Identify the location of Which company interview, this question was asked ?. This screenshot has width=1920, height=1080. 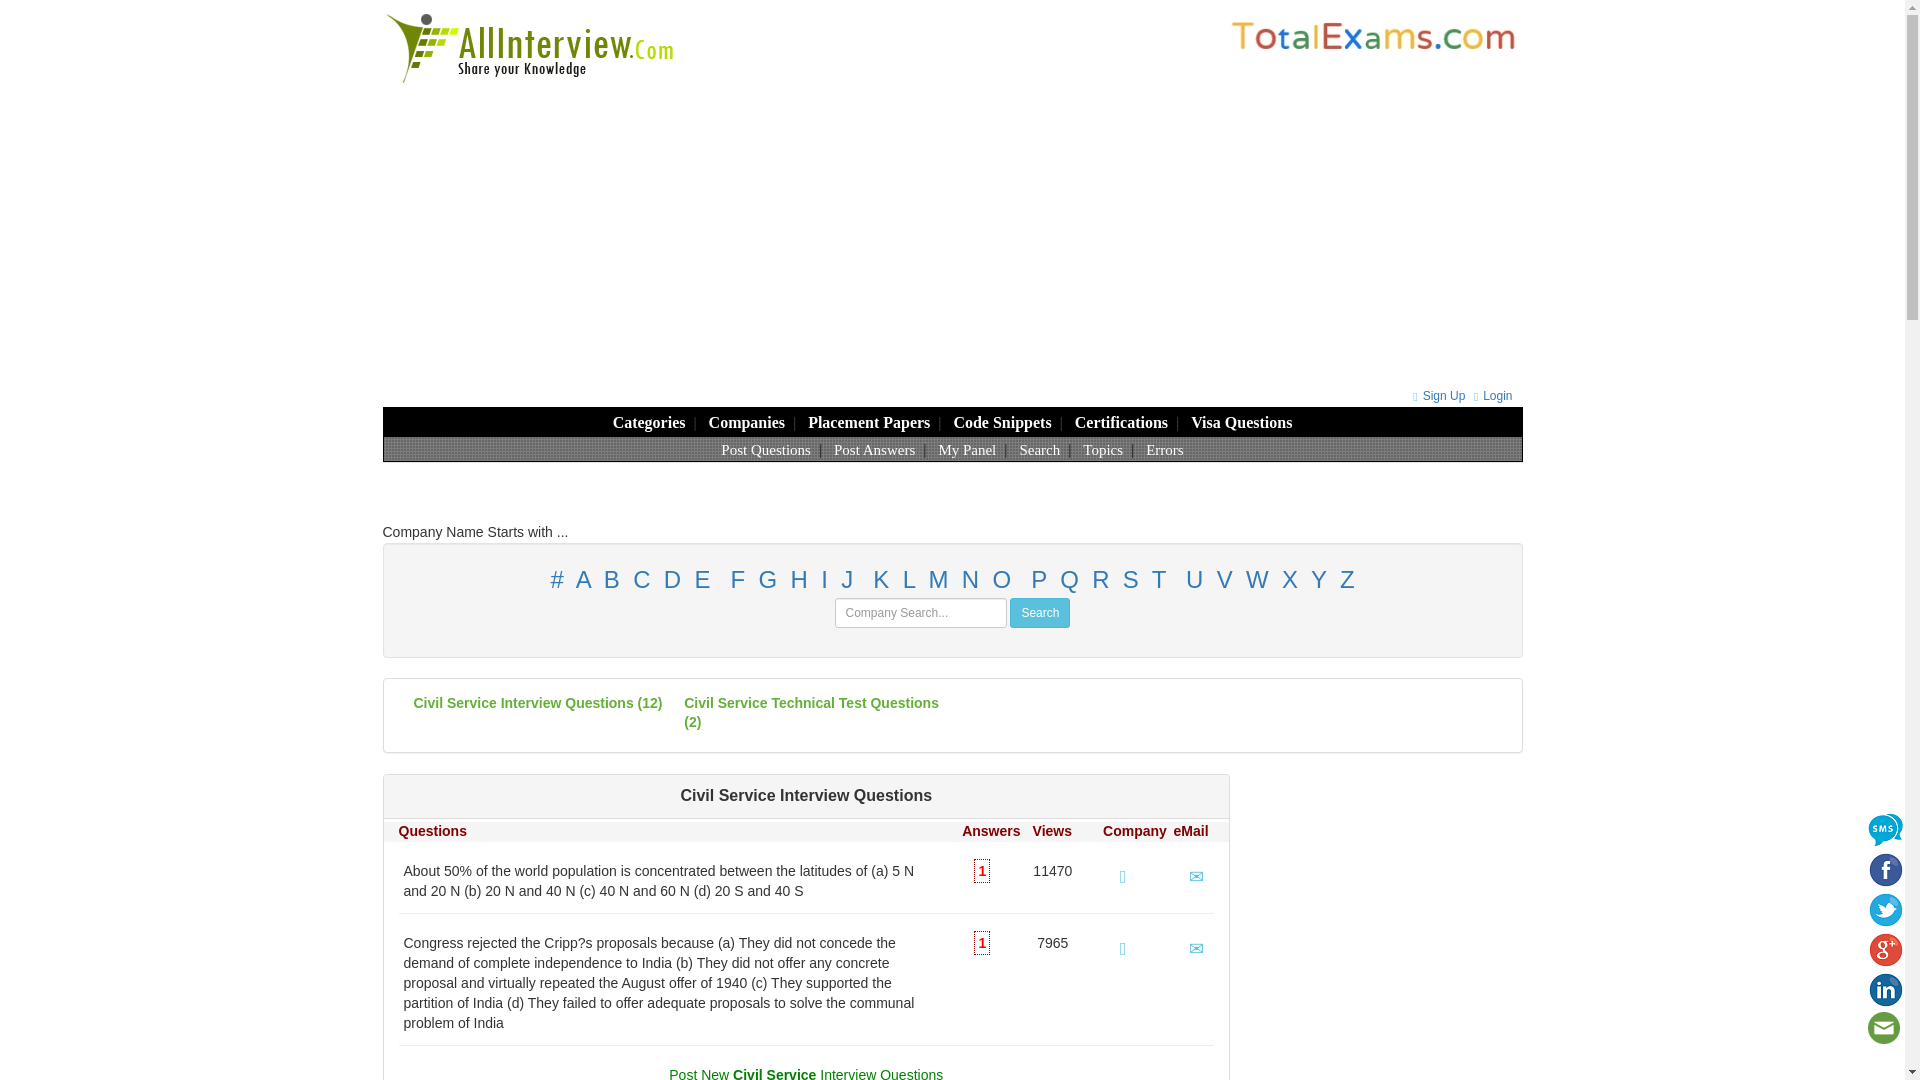
(1124, 948).